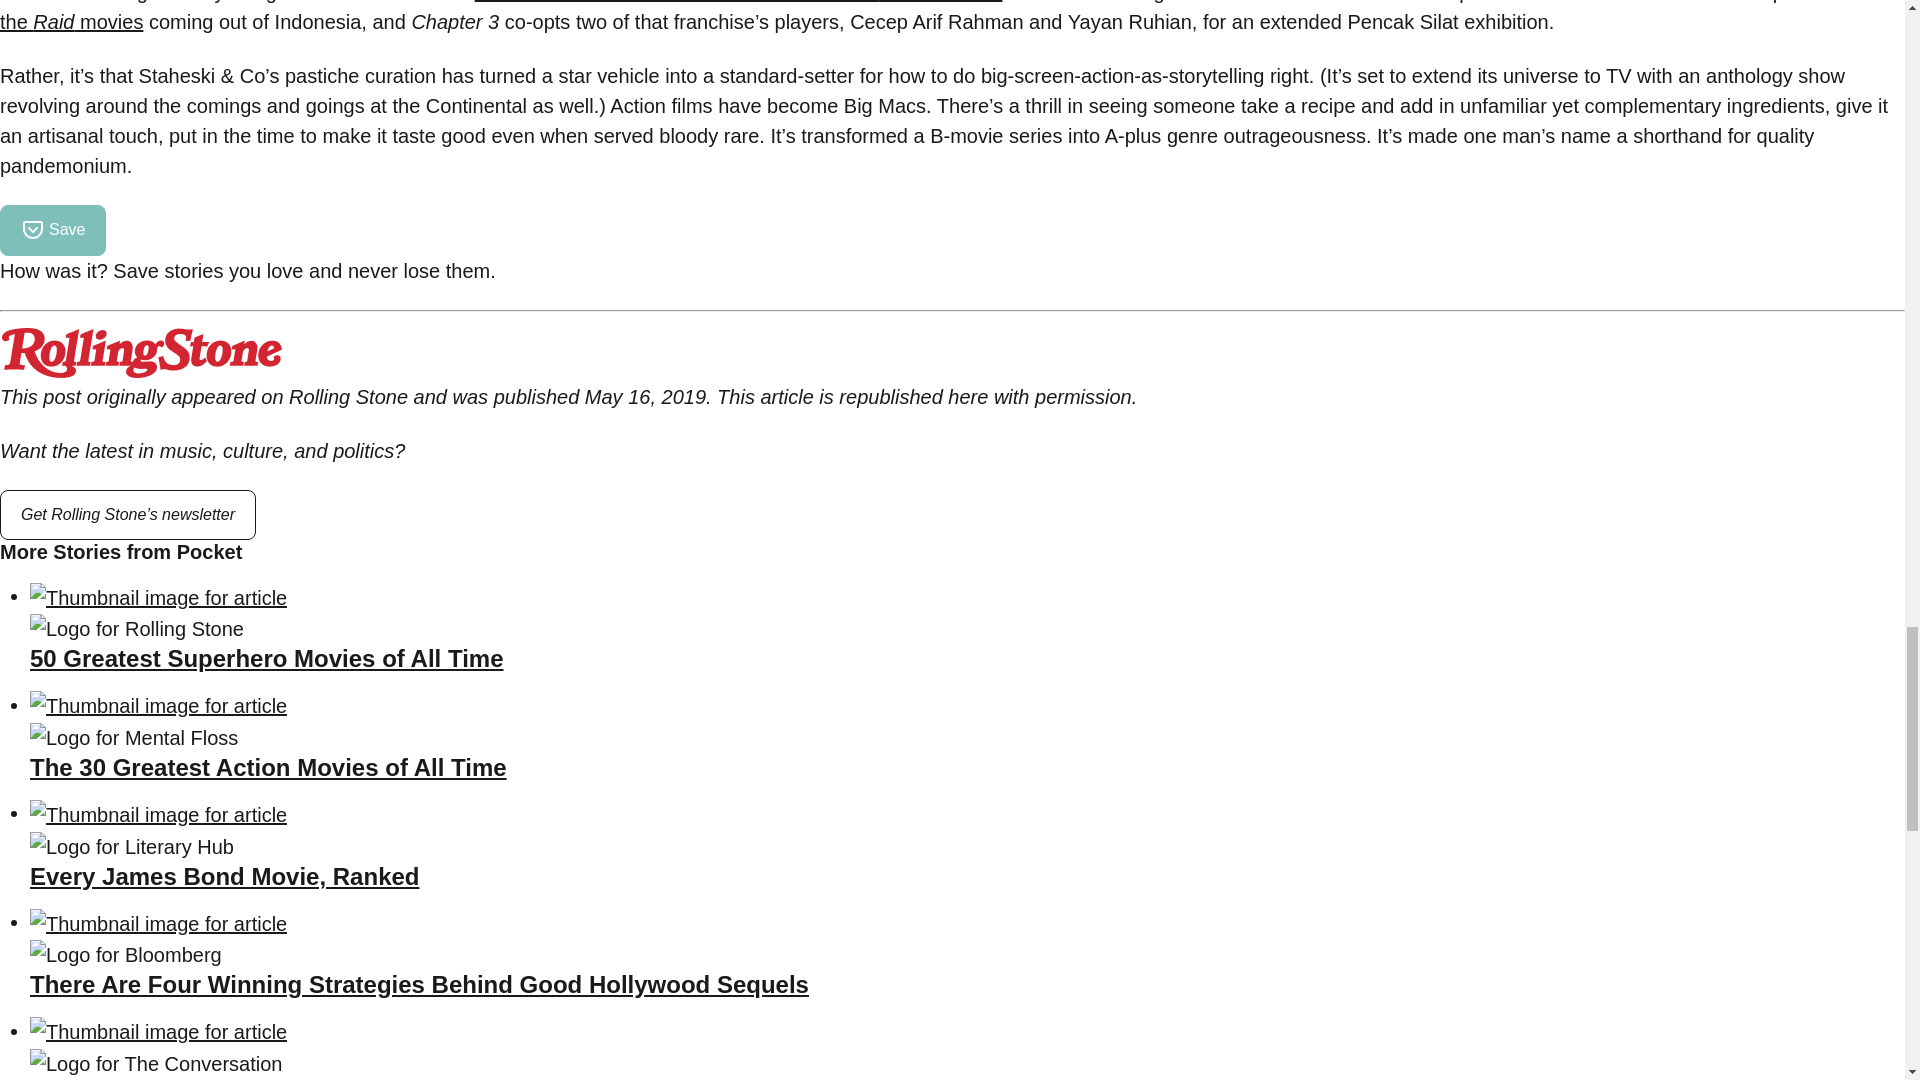  What do you see at coordinates (52, 230) in the screenshot?
I see `Save` at bounding box center [52, 230].